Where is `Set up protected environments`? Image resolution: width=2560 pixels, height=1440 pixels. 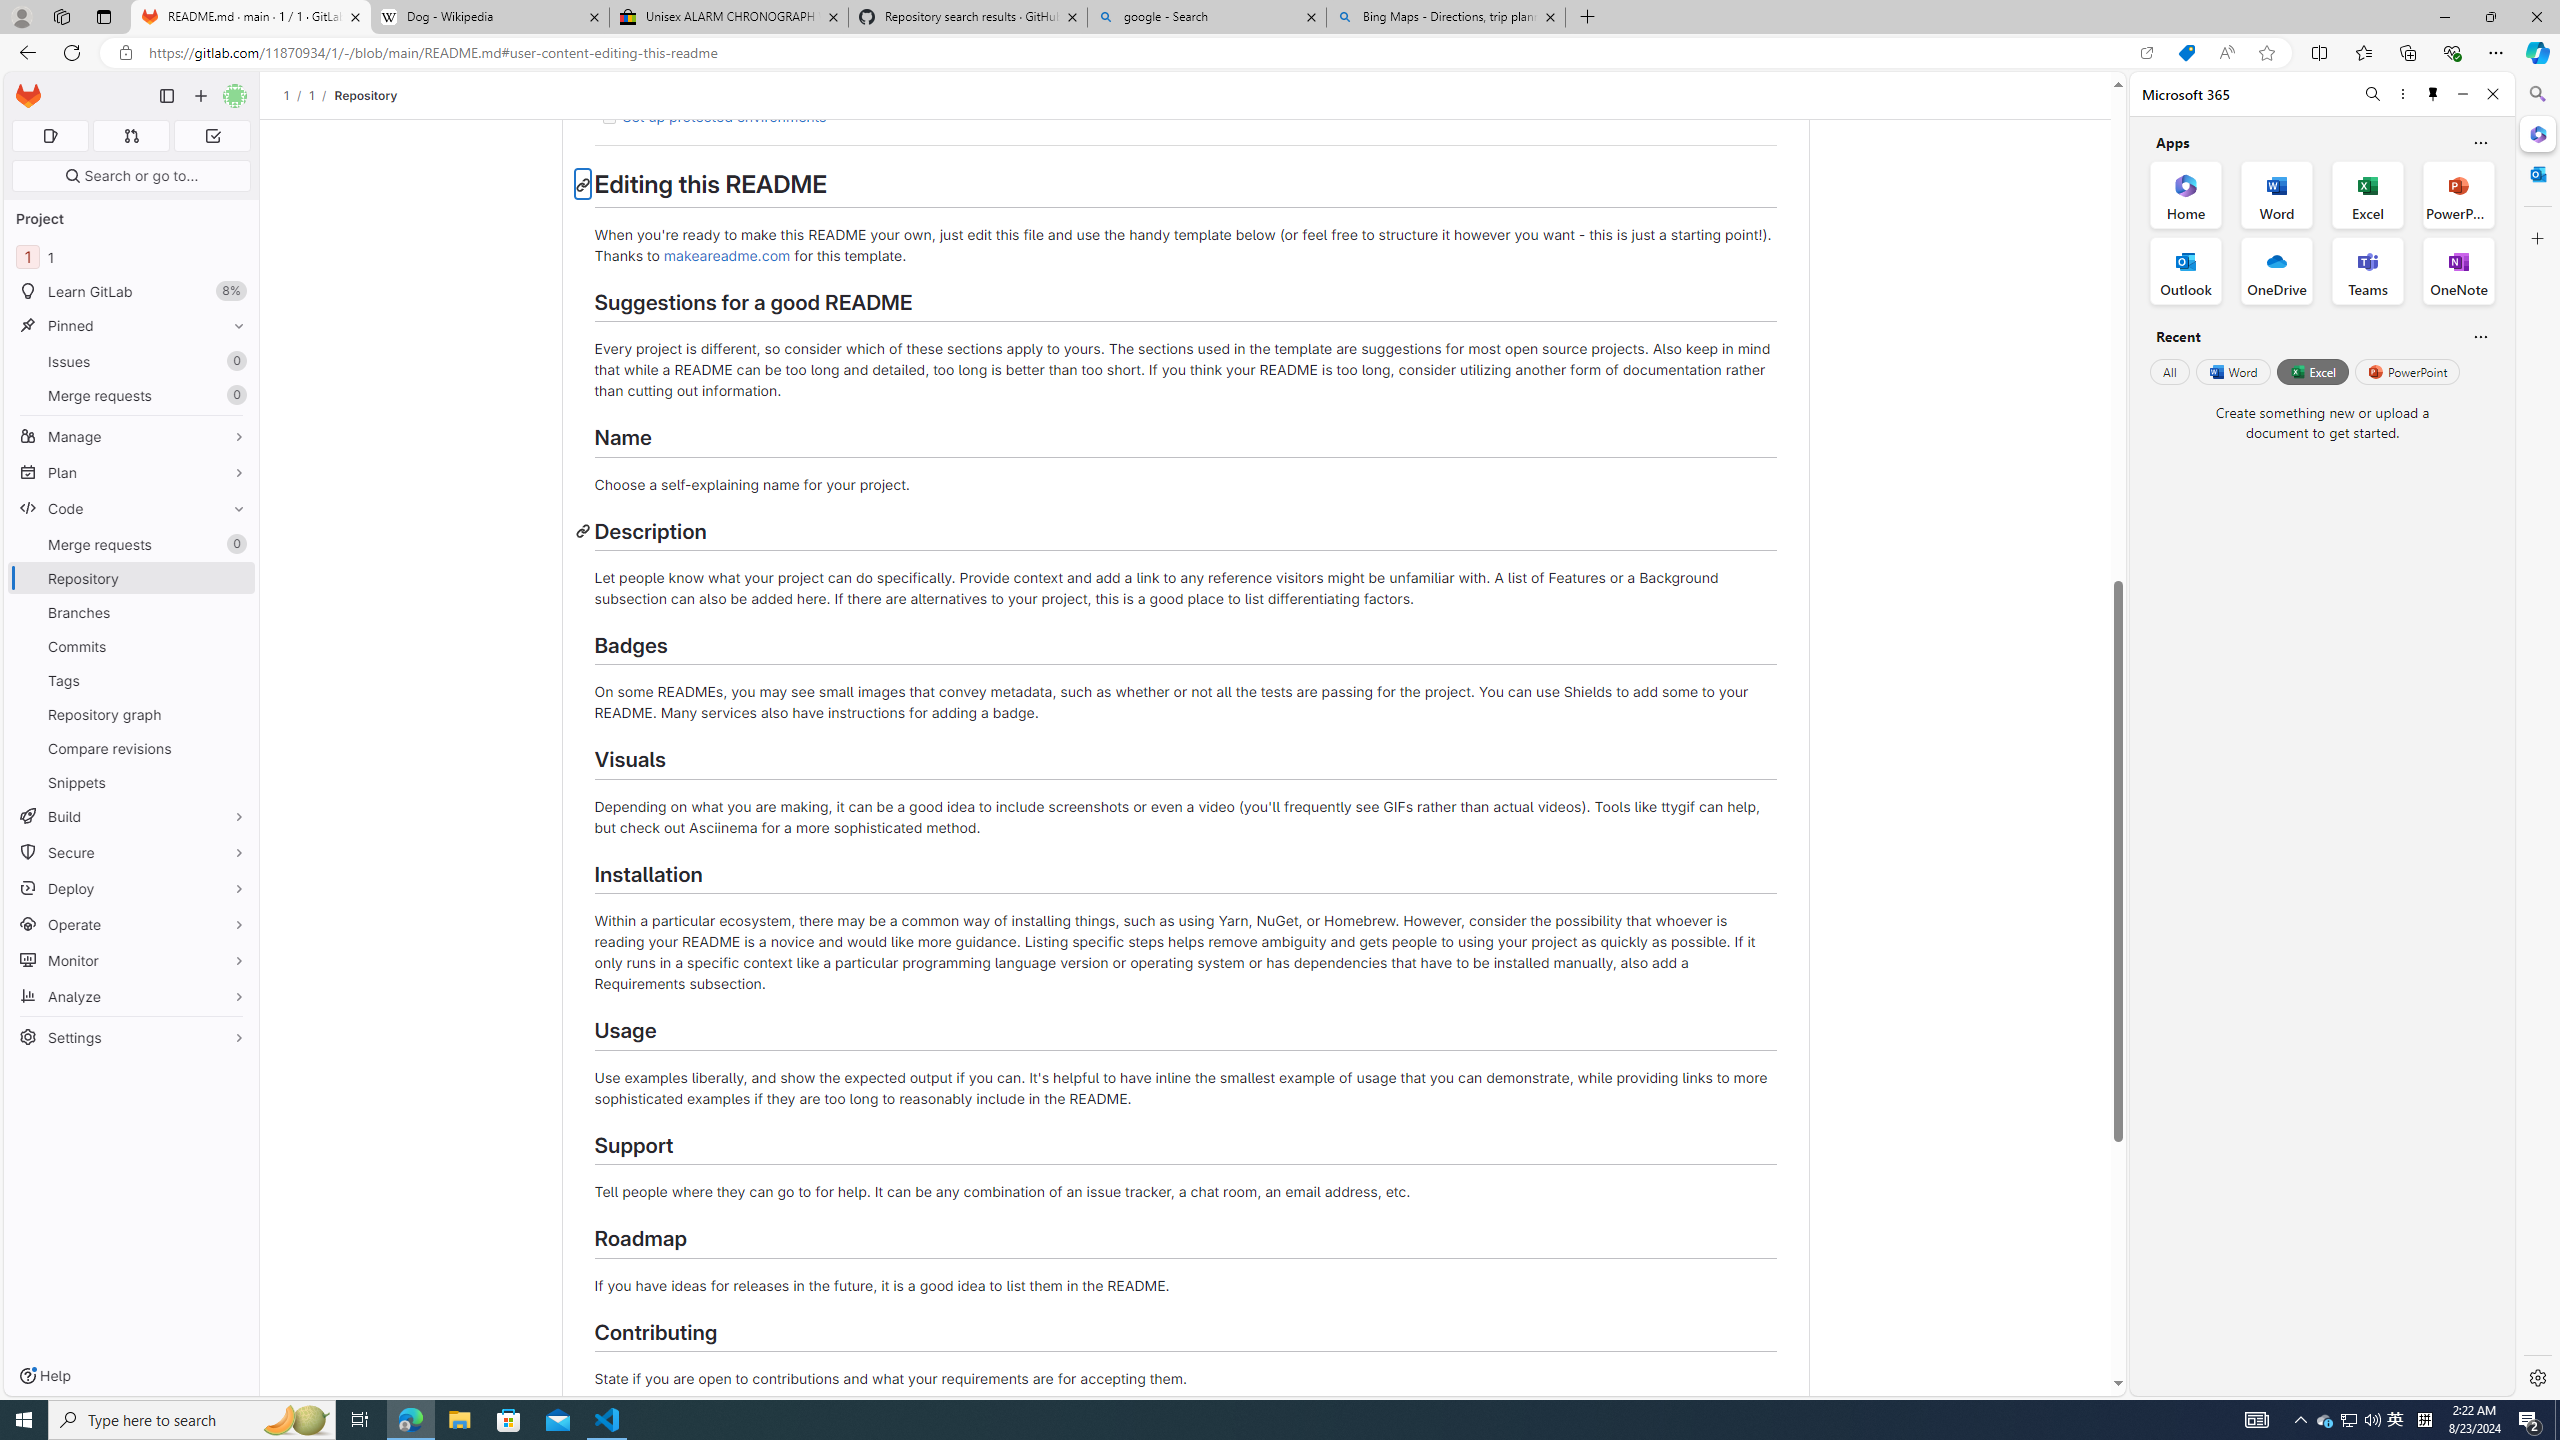 Set up protected environments is located at coordinates (724, 117).